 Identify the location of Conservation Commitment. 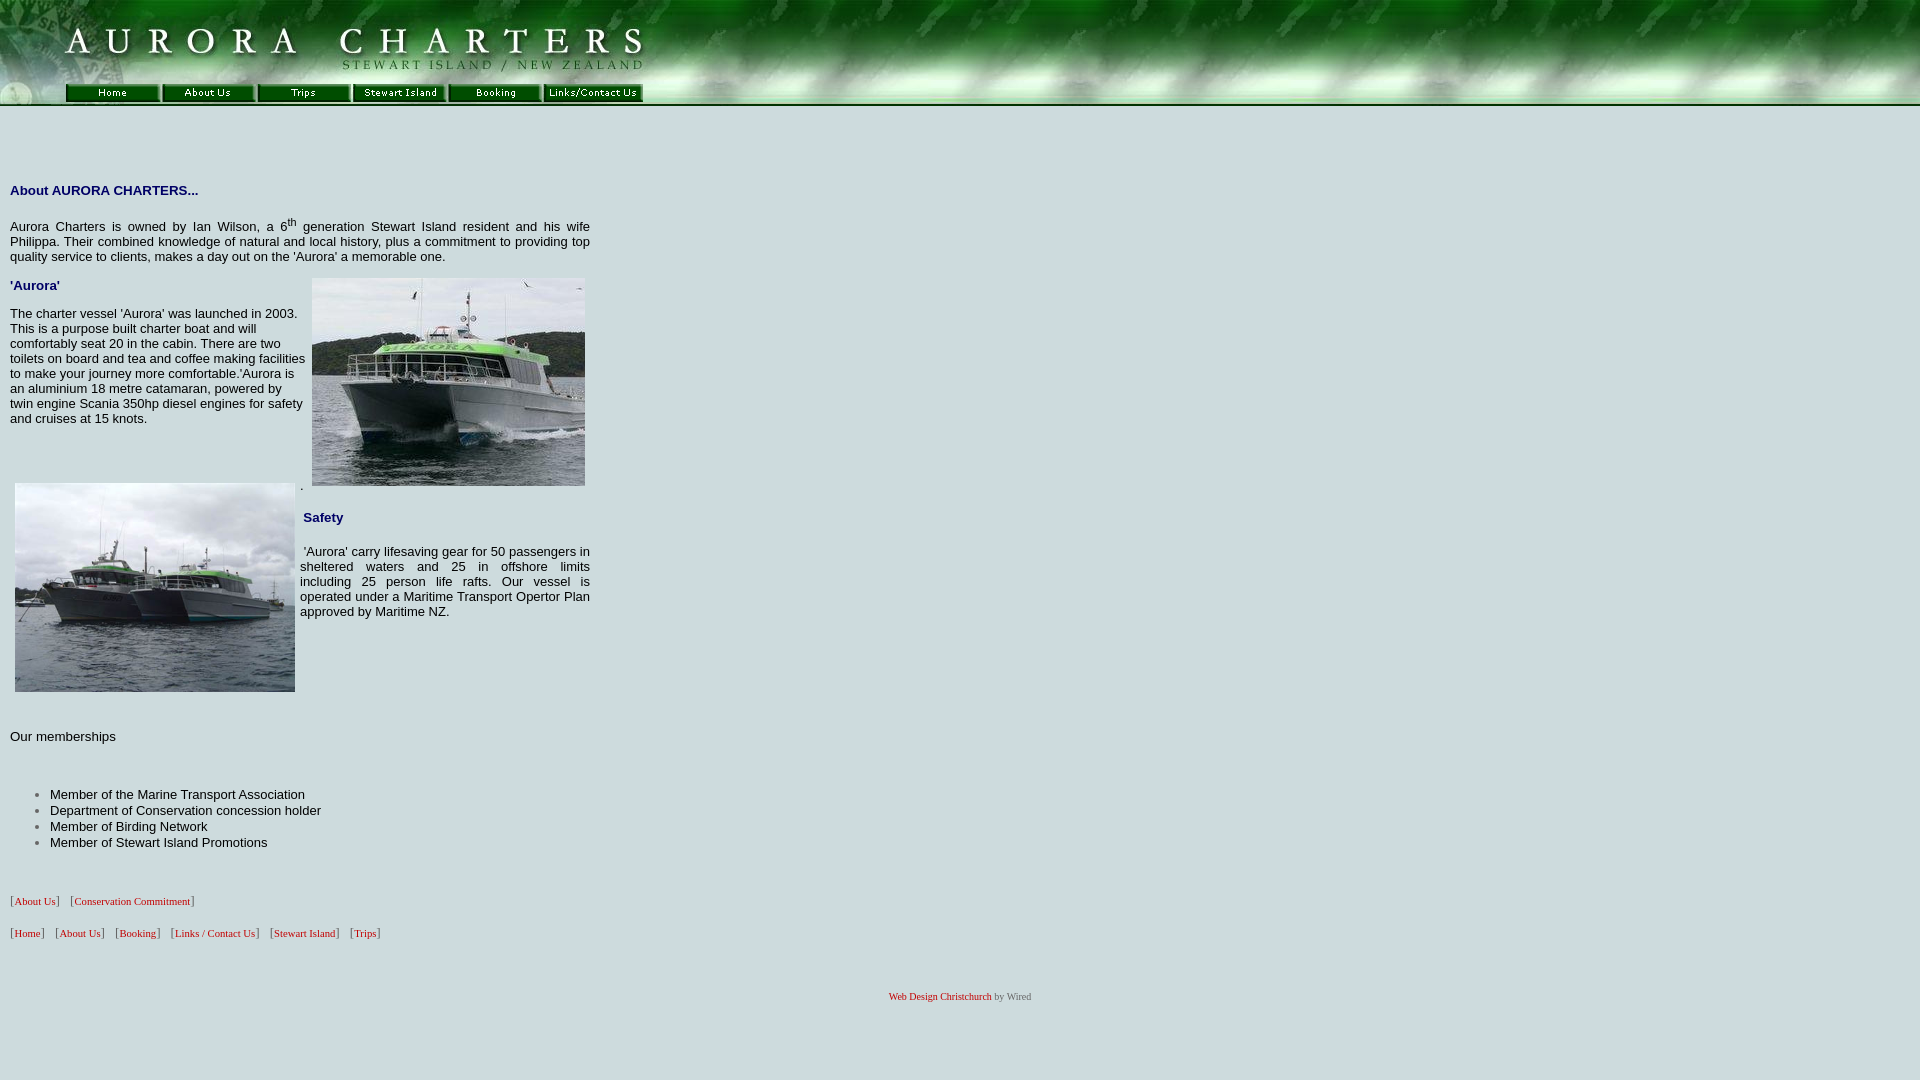
(132, 902).